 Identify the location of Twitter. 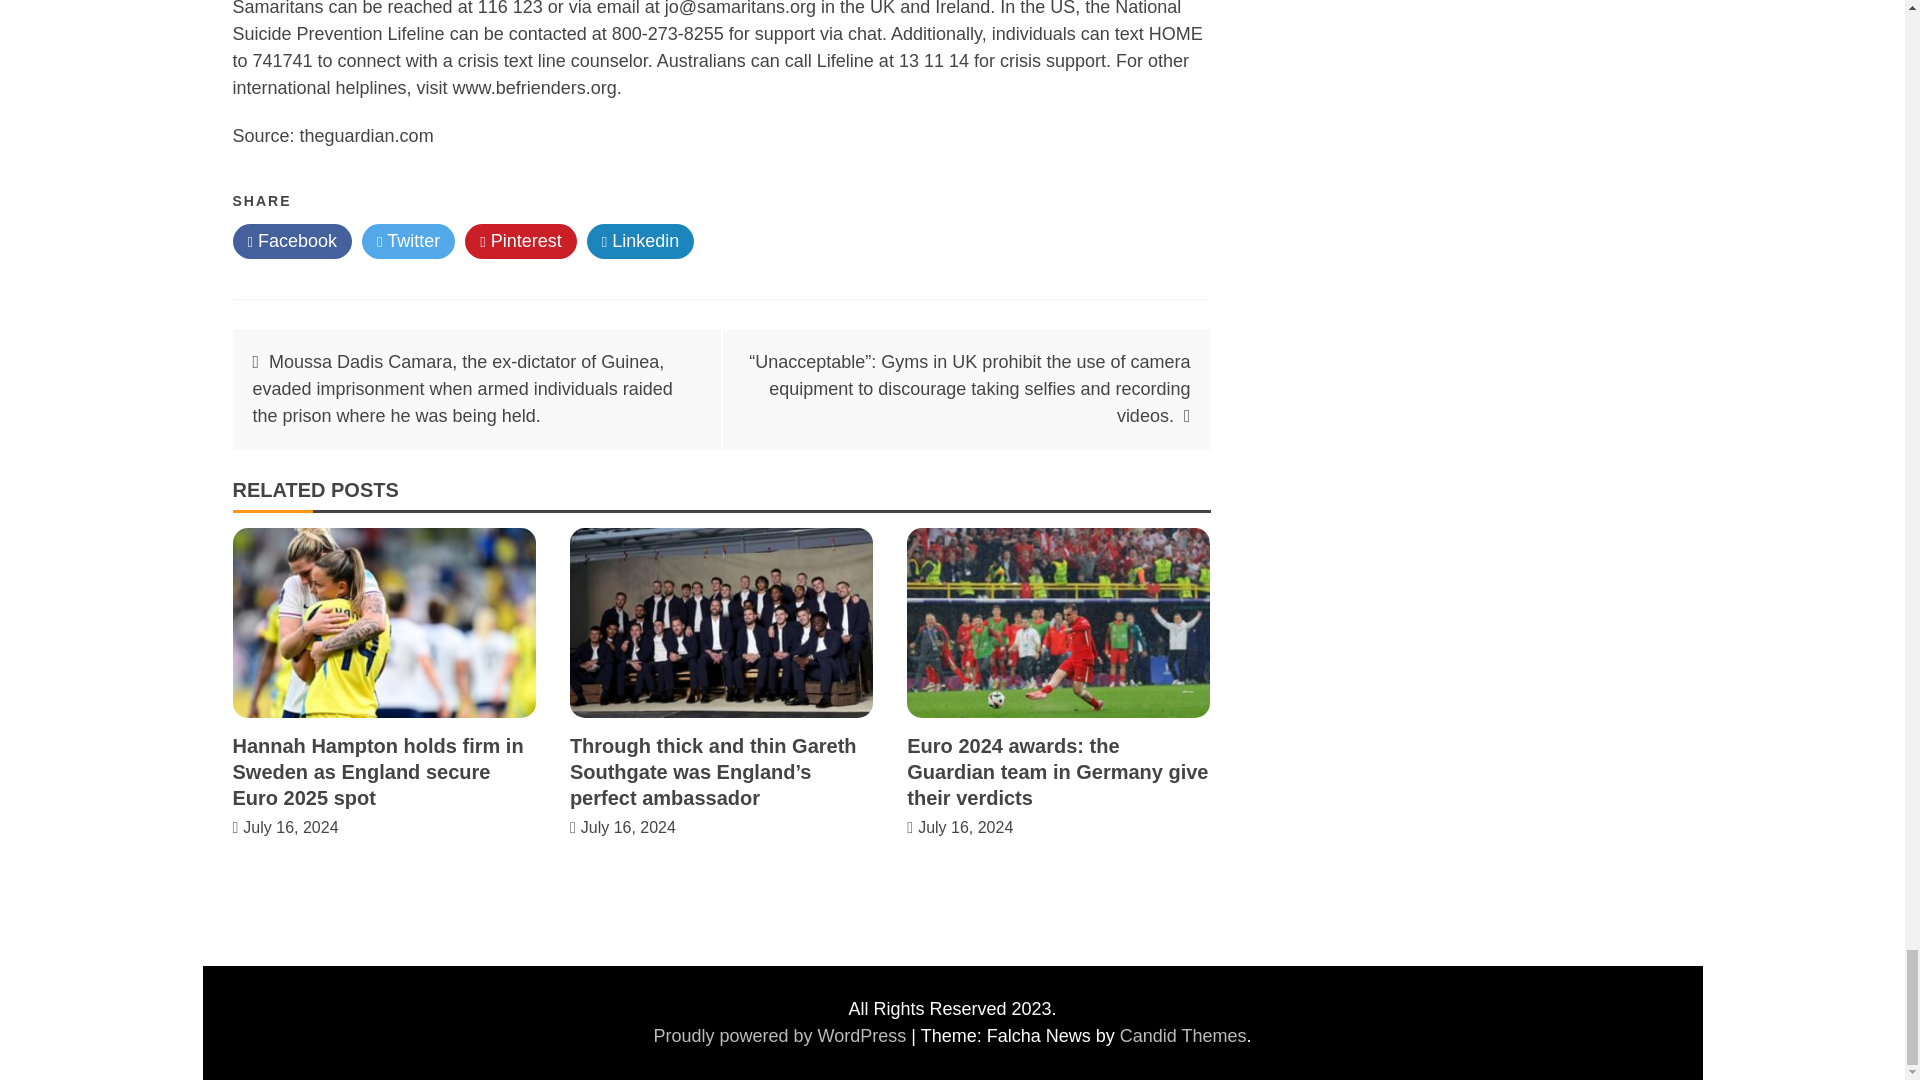
(408, 241).